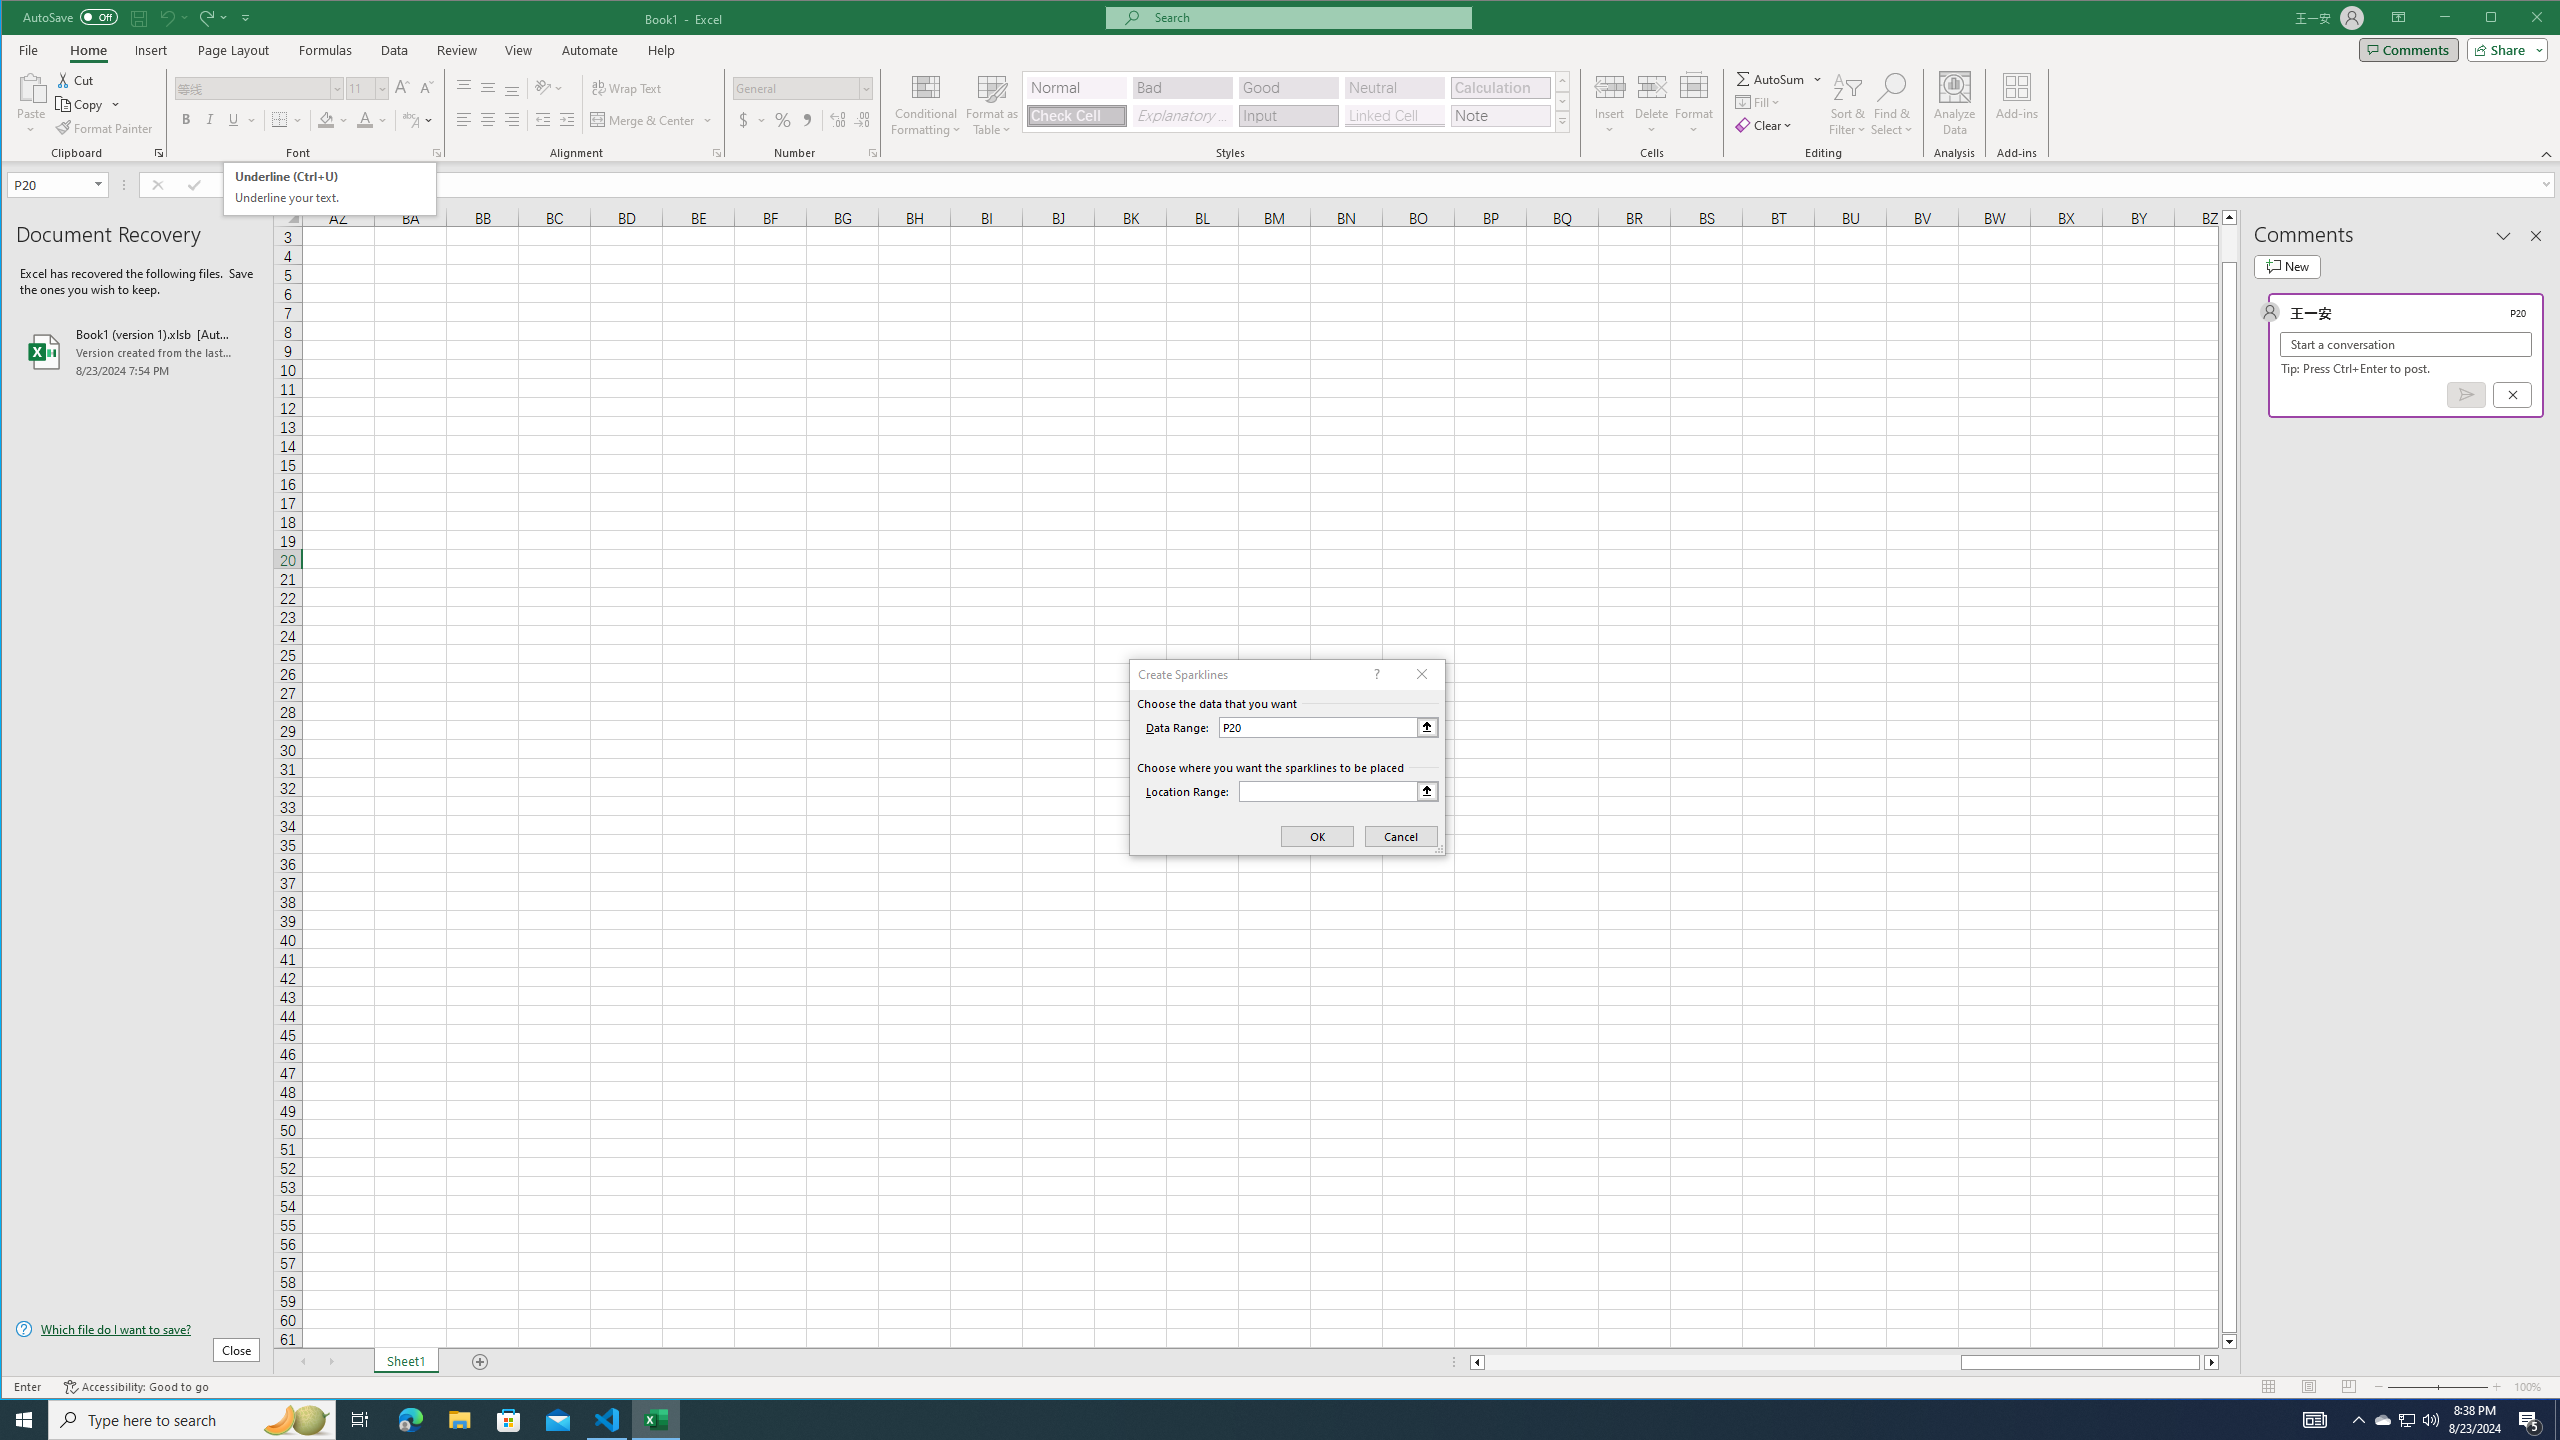  Describe the element at coordinates (1500, 88) in the screenshot. I see `Calculation` at that location.